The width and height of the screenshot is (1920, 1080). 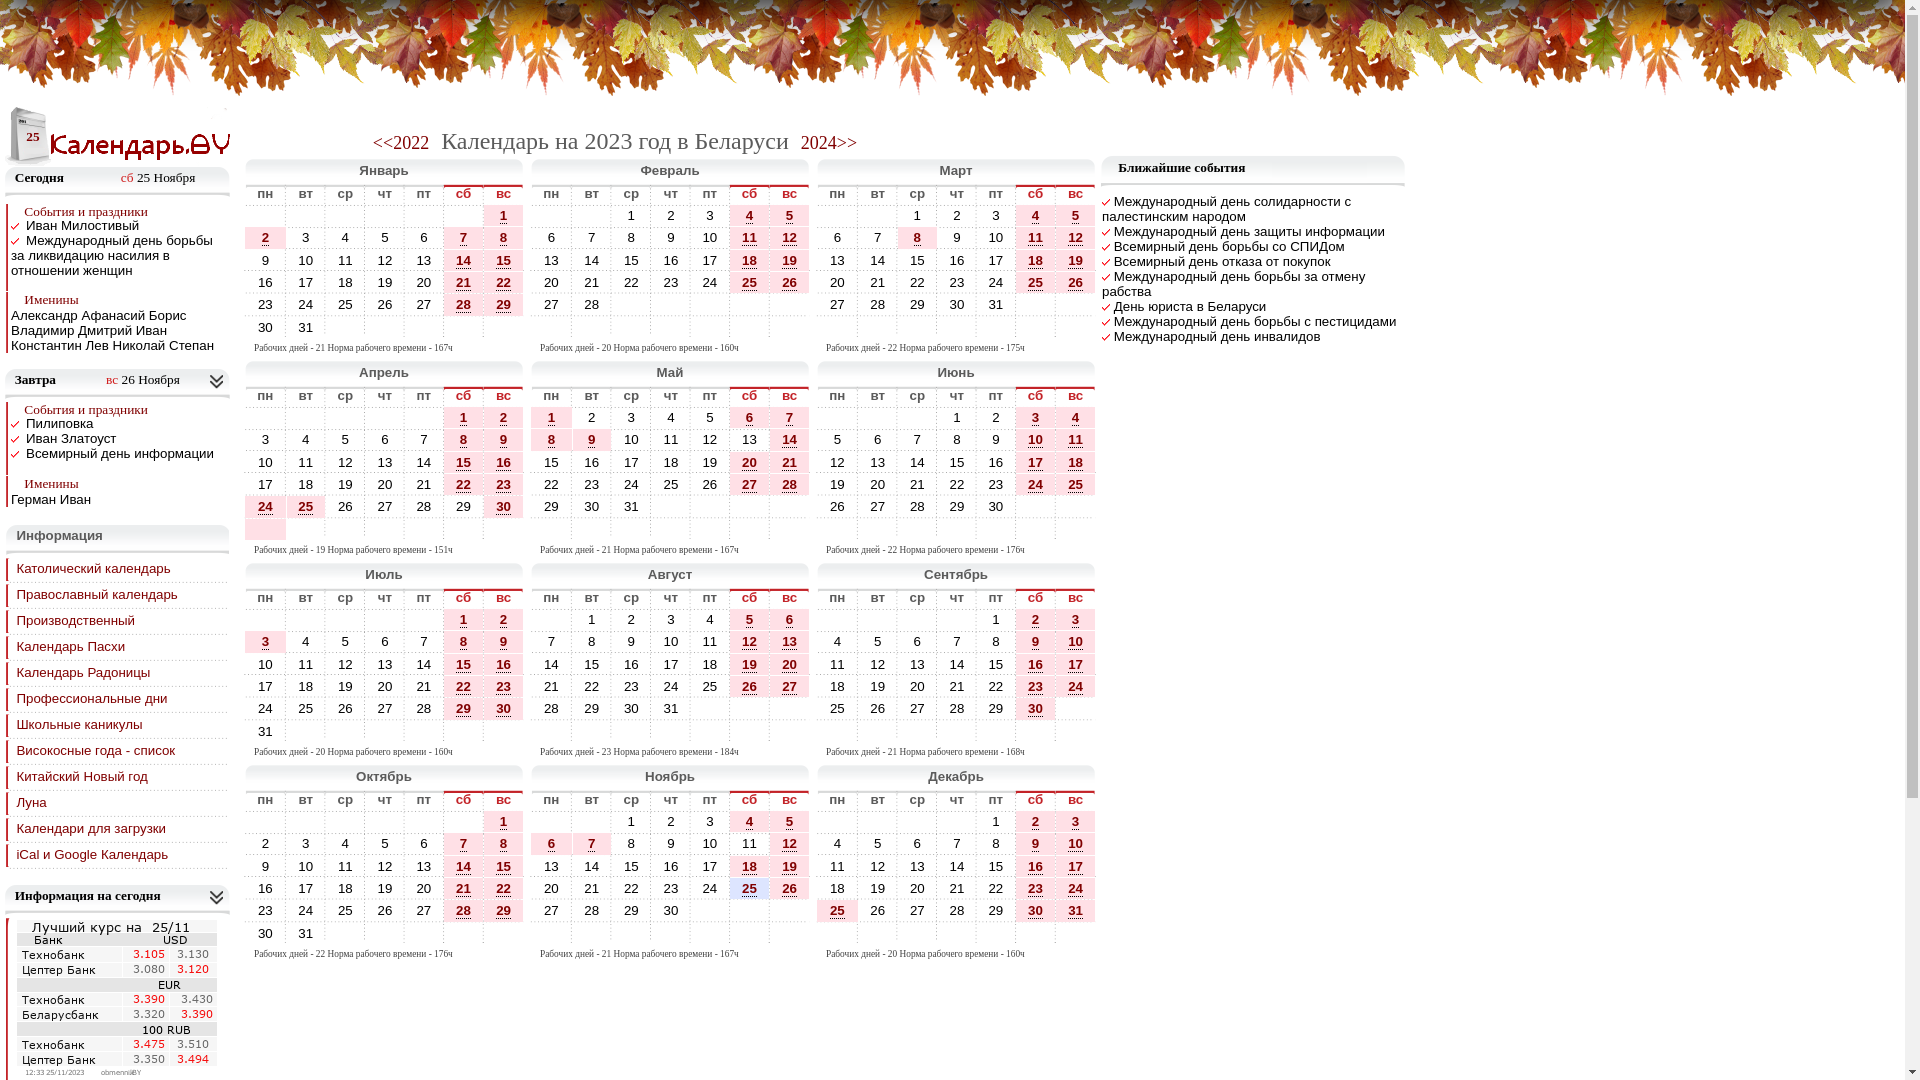 I want to click on 12, so click(x=385, y=260).